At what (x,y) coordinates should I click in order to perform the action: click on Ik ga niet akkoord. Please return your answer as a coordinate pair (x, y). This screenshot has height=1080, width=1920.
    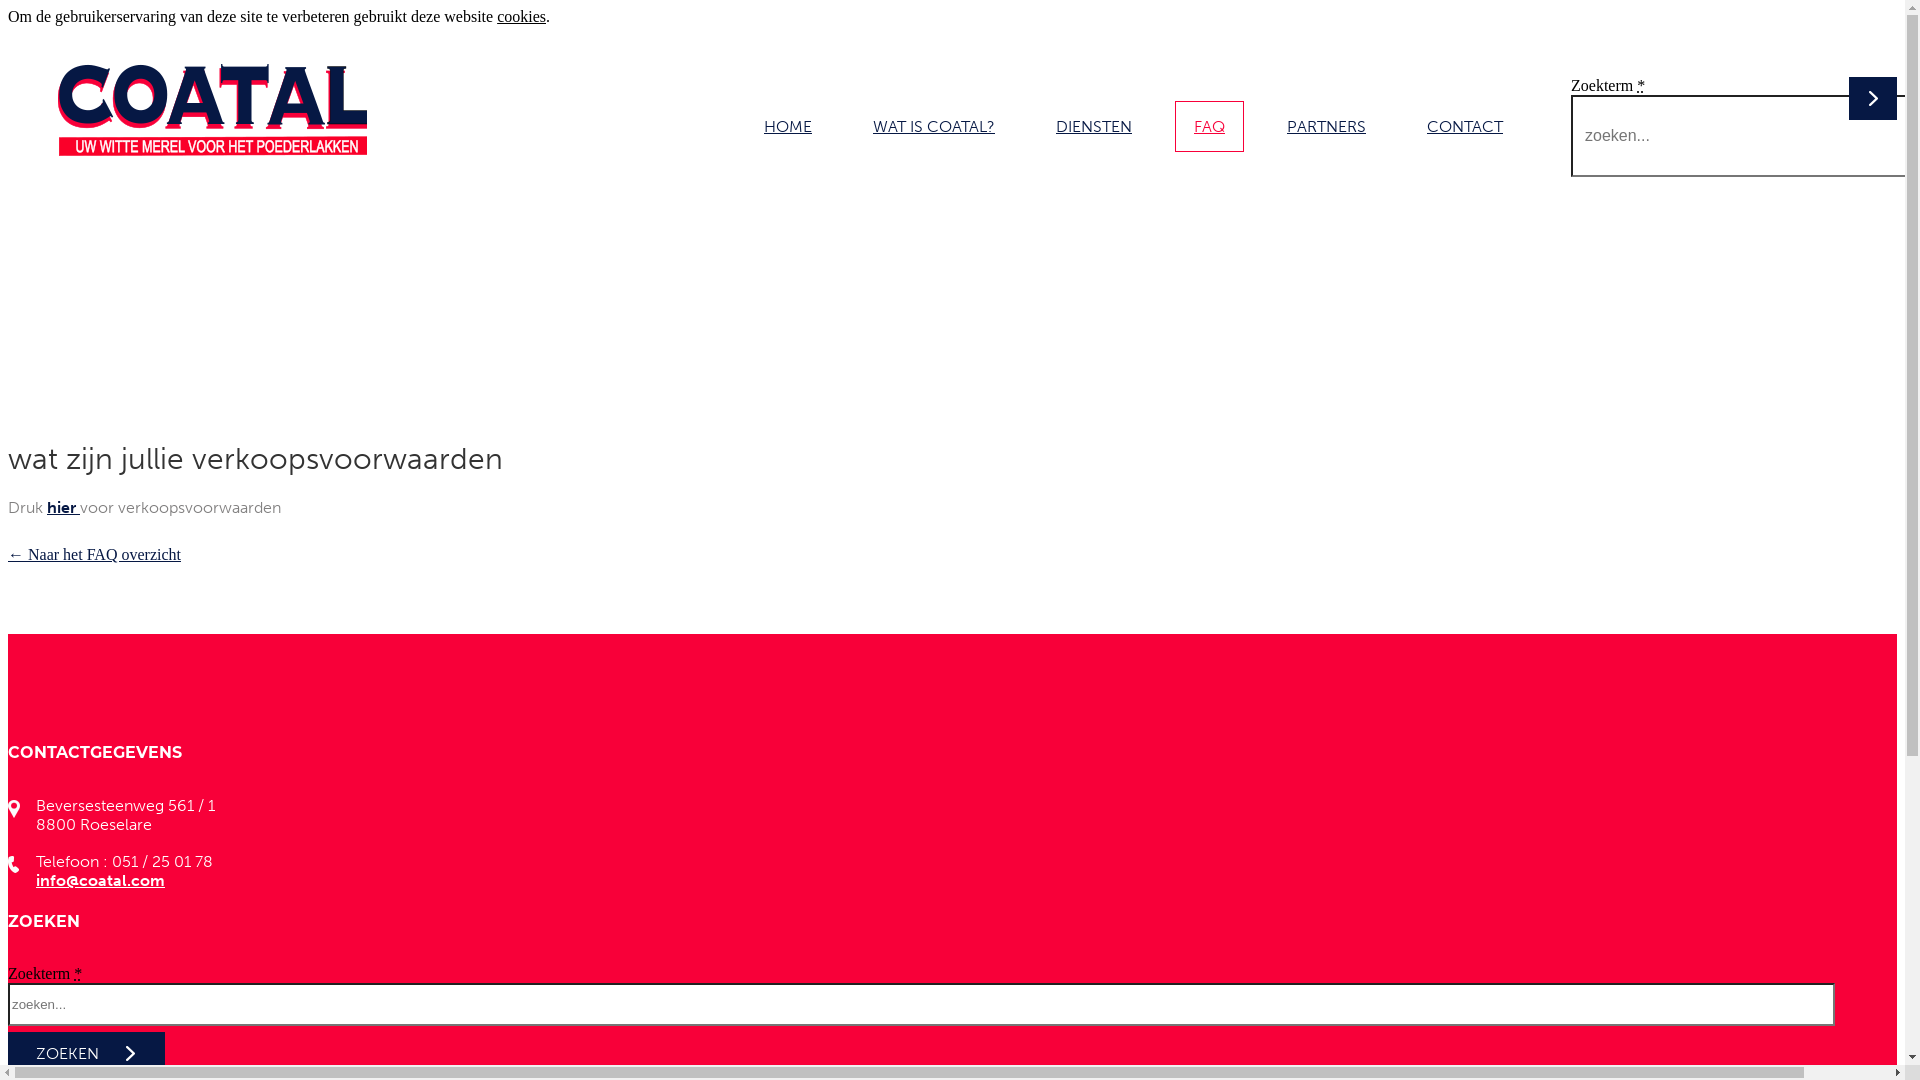
    Looking at the image, I should click on (706, 16).